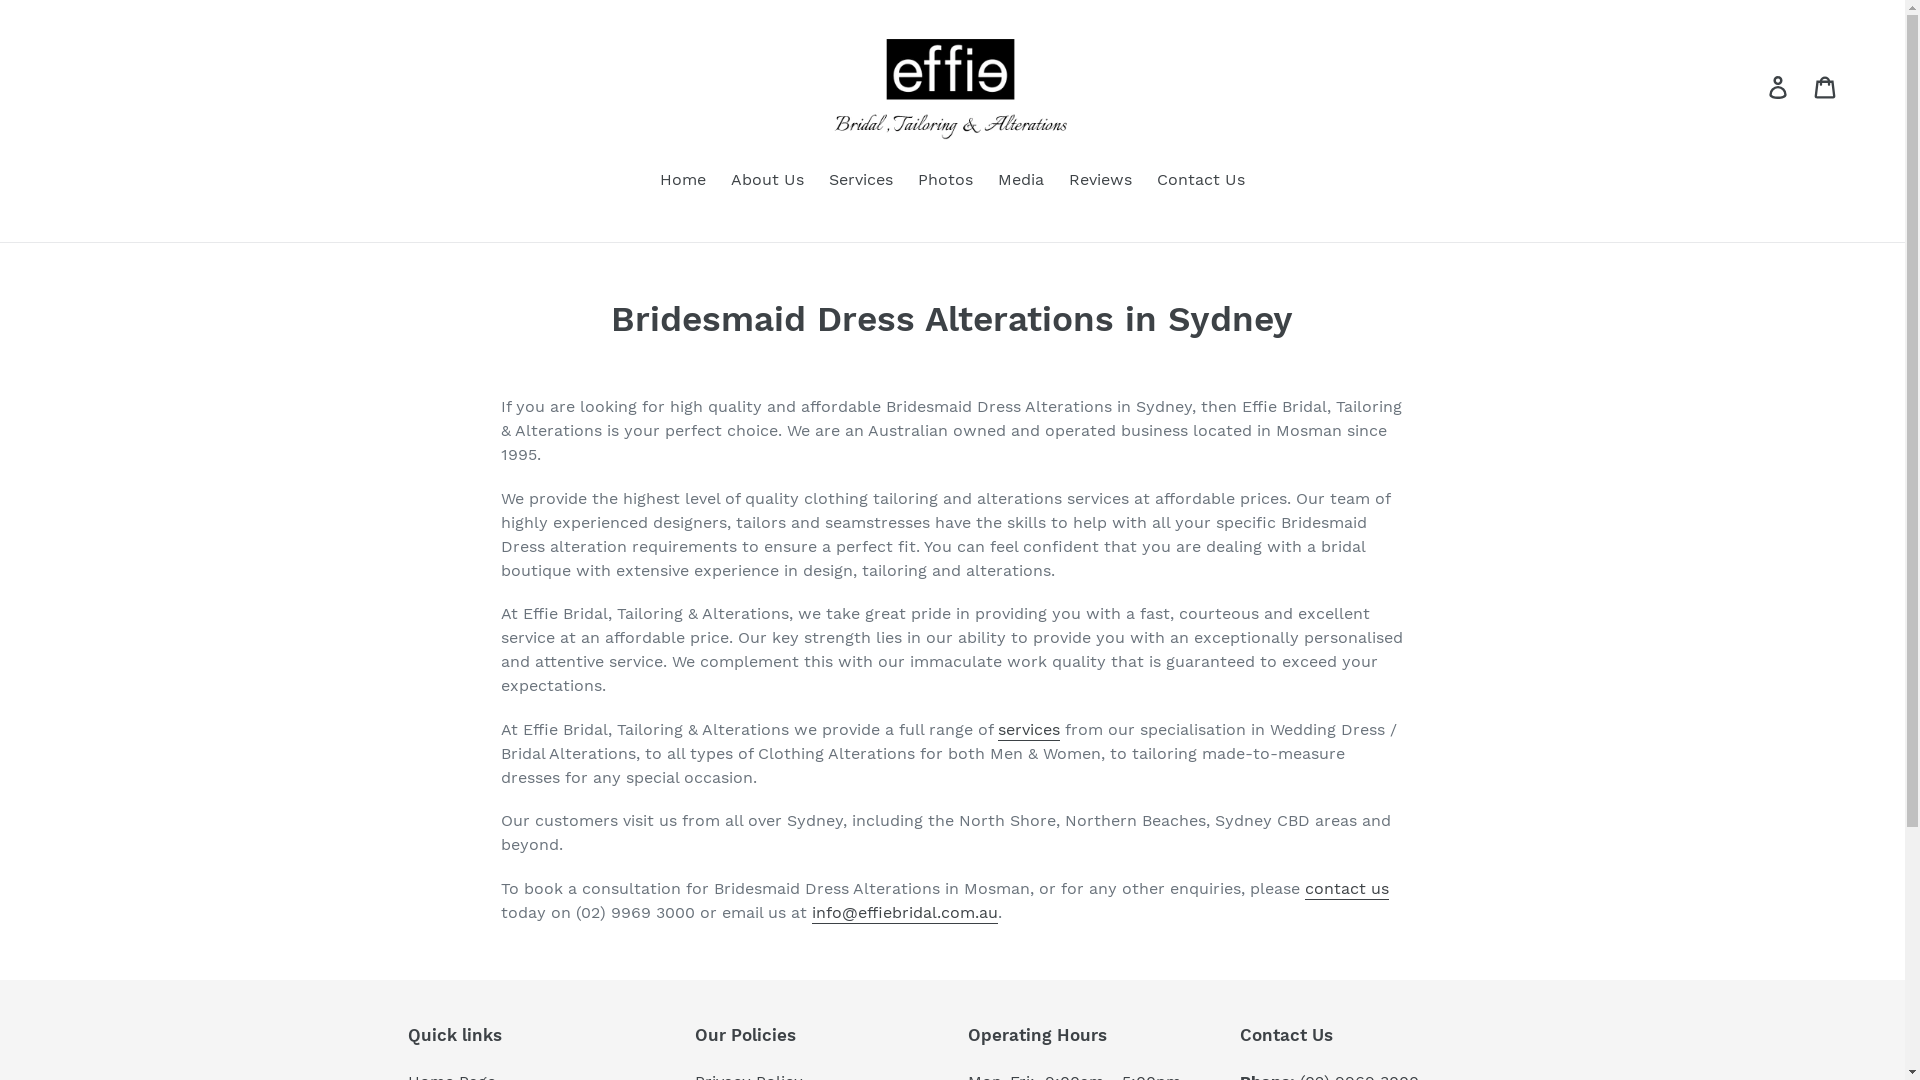  What do you see at coordinates (1029, 730) in the screenshot?
I see `services` at bounding box center [1029, 730].